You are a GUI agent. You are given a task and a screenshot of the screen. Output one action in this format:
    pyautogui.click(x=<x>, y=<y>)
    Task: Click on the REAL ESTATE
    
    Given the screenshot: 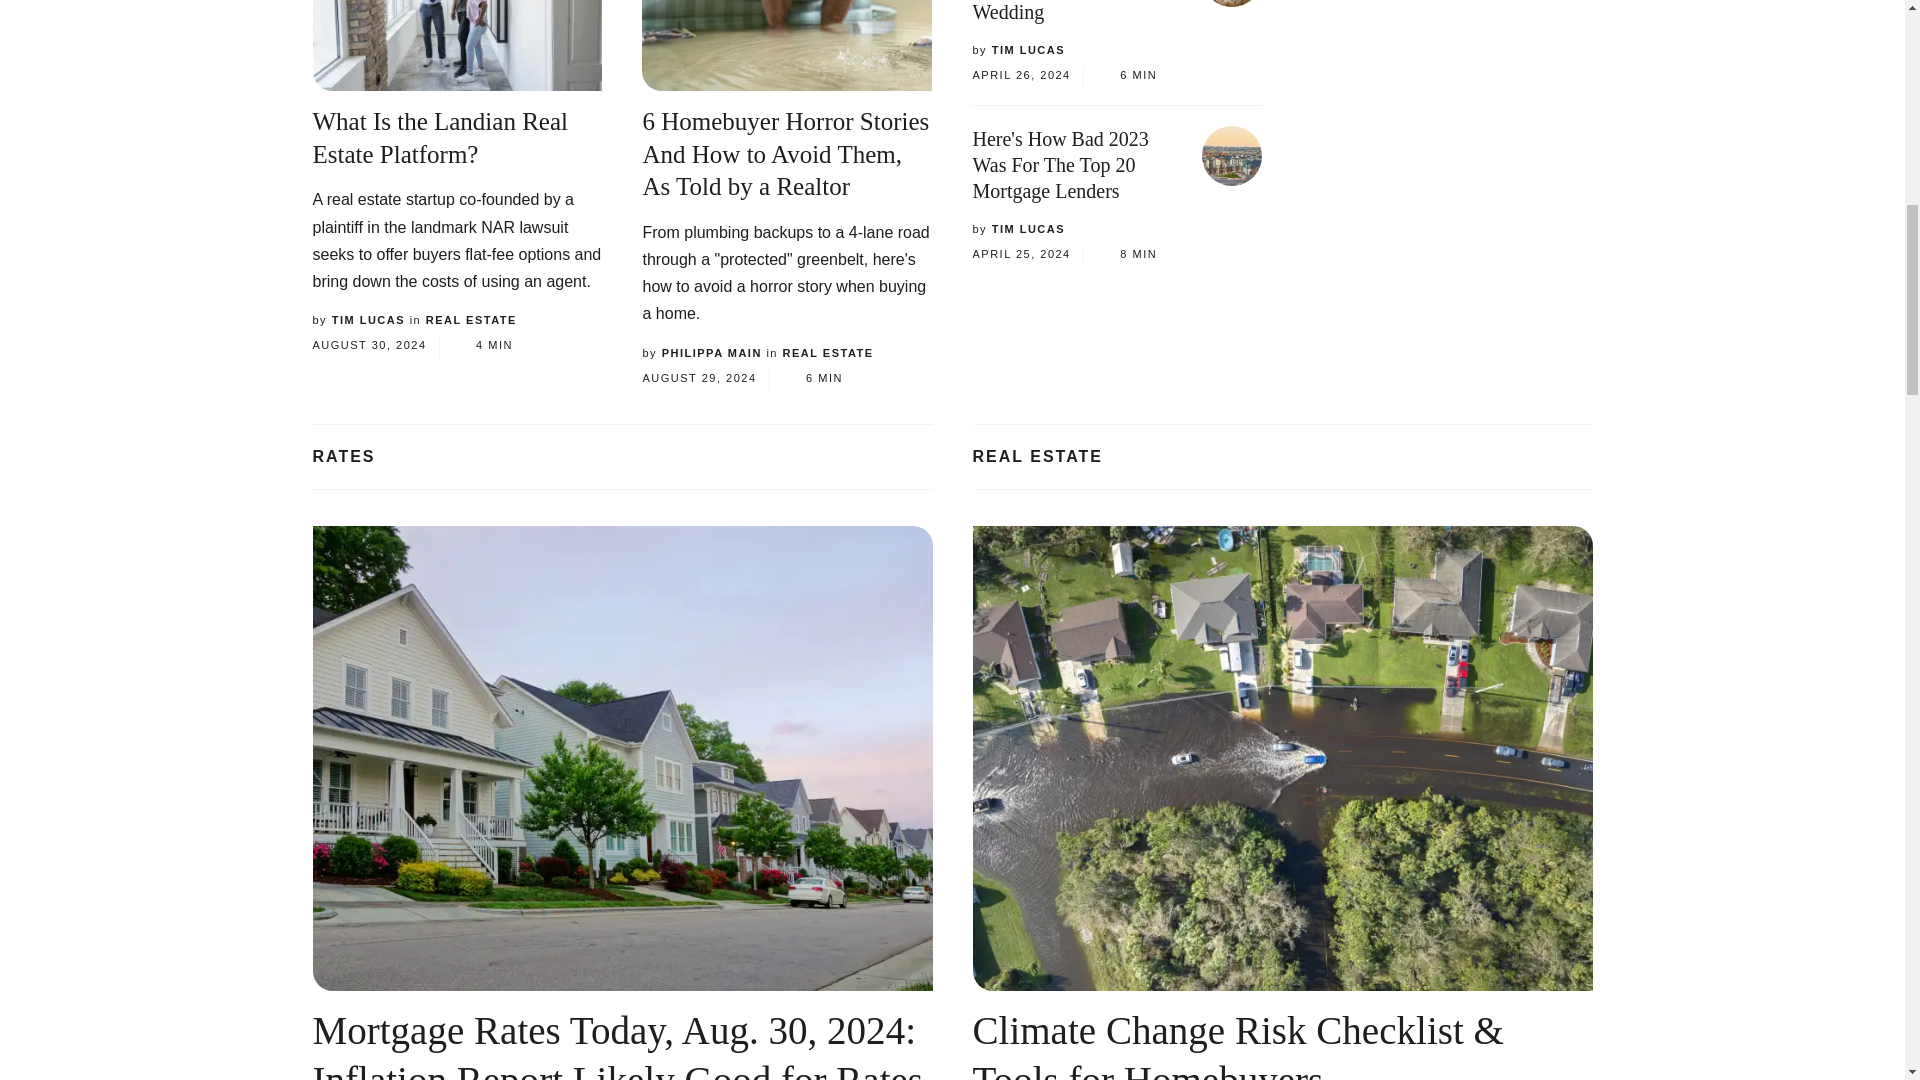 What is the action you would take?
    pyautogui.click(x=828, y=352)
    